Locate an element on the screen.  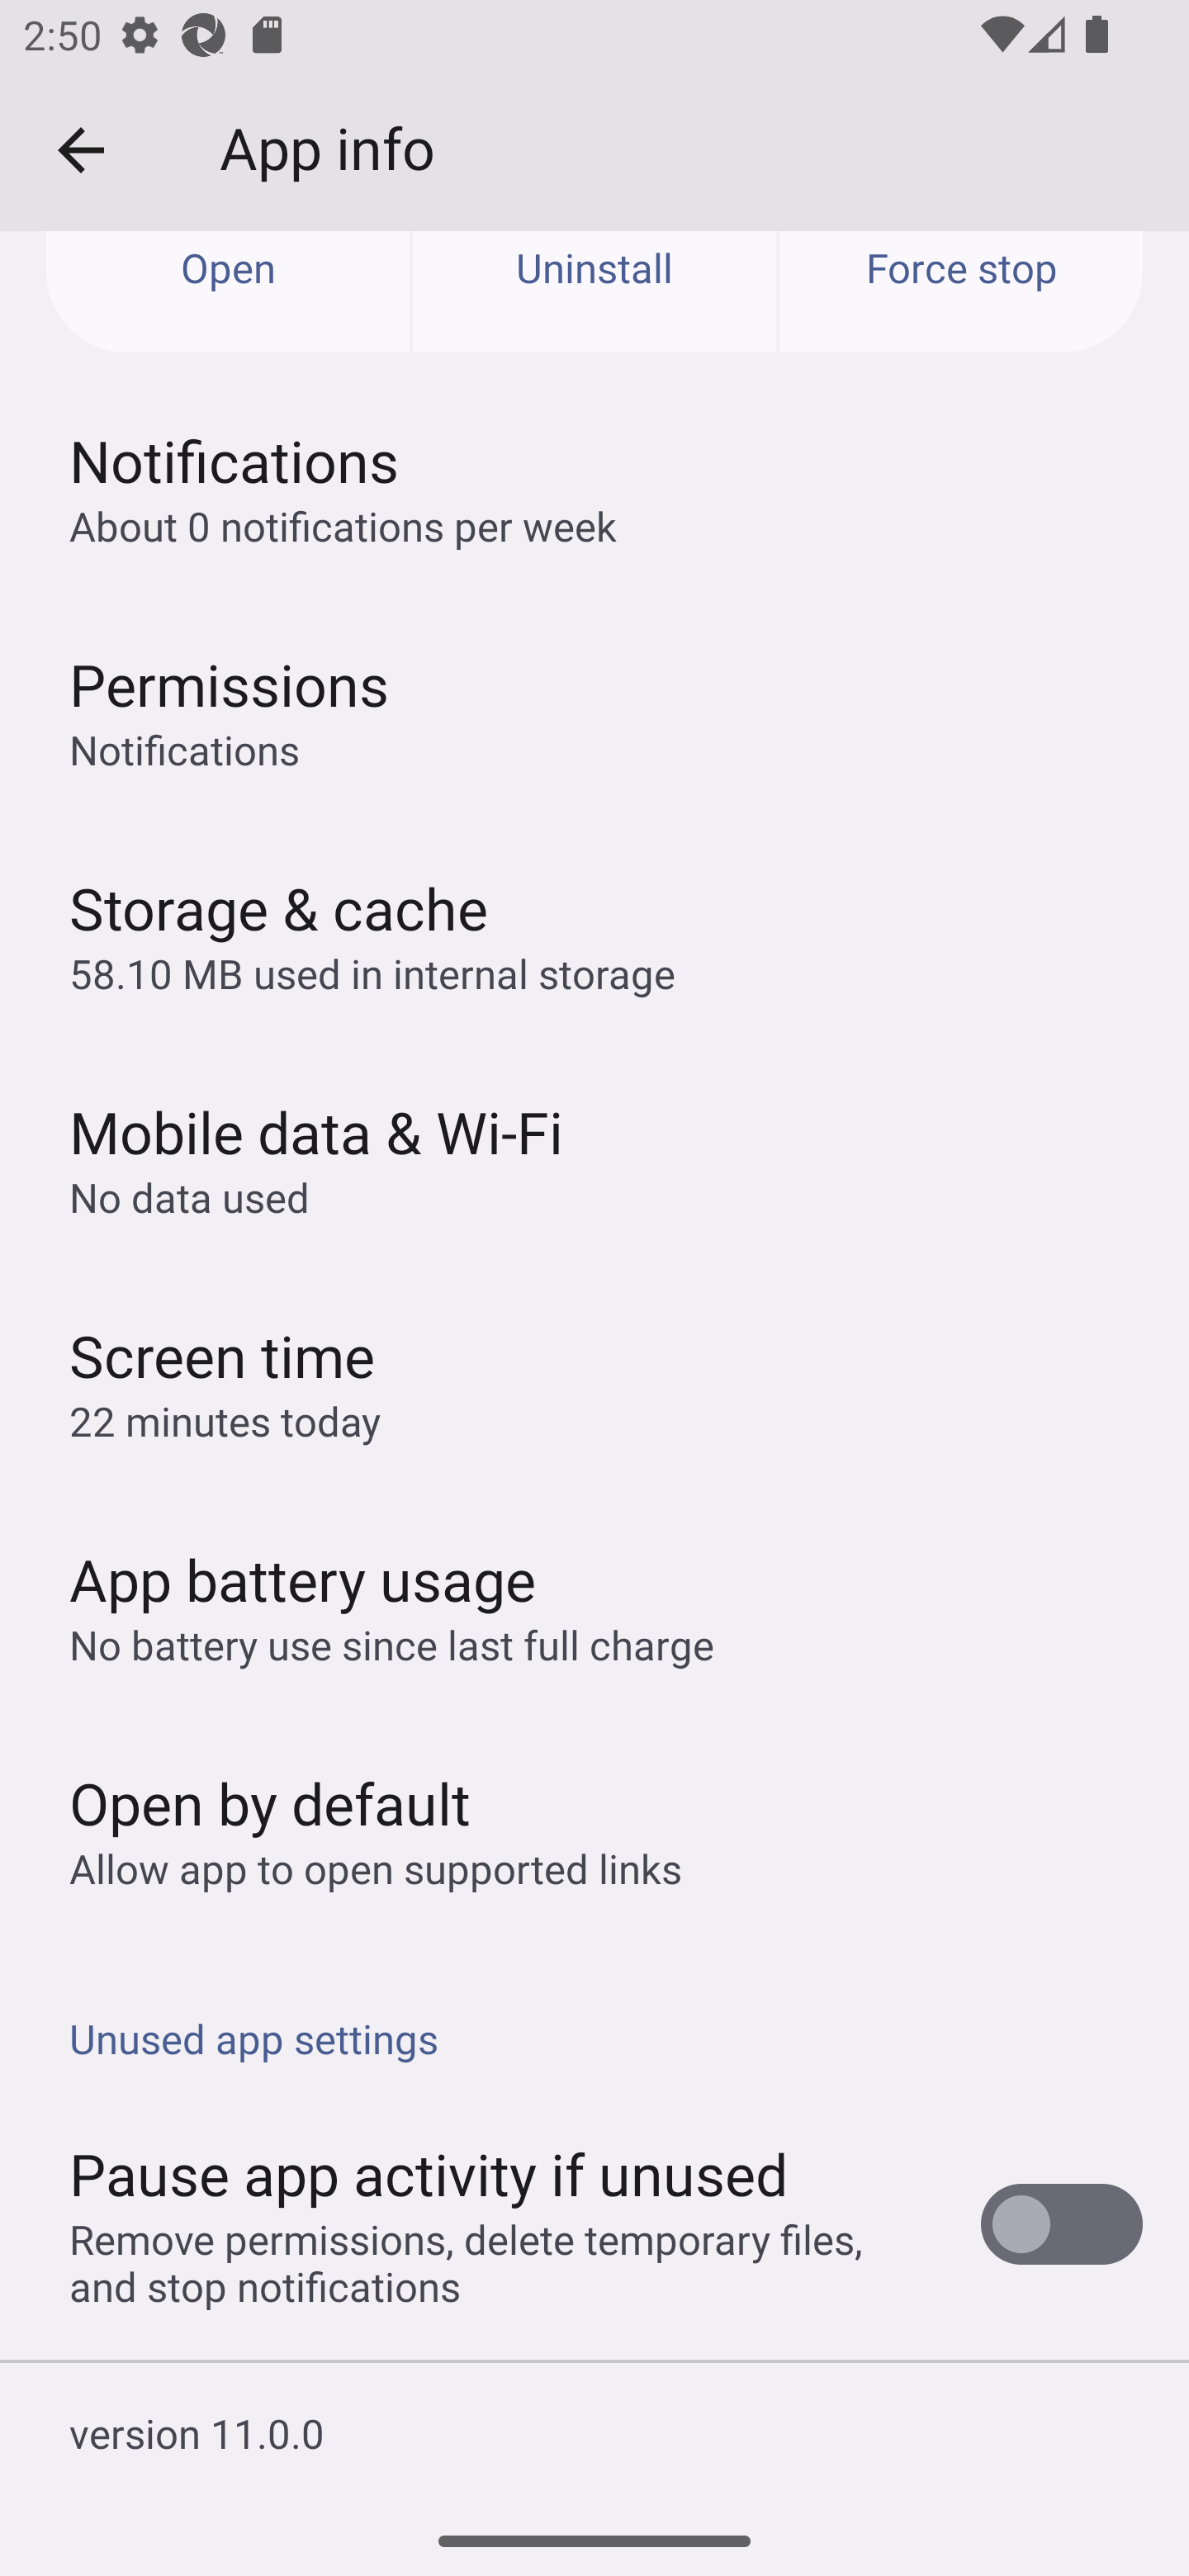
Force stop is located at coordinates (961, 292).